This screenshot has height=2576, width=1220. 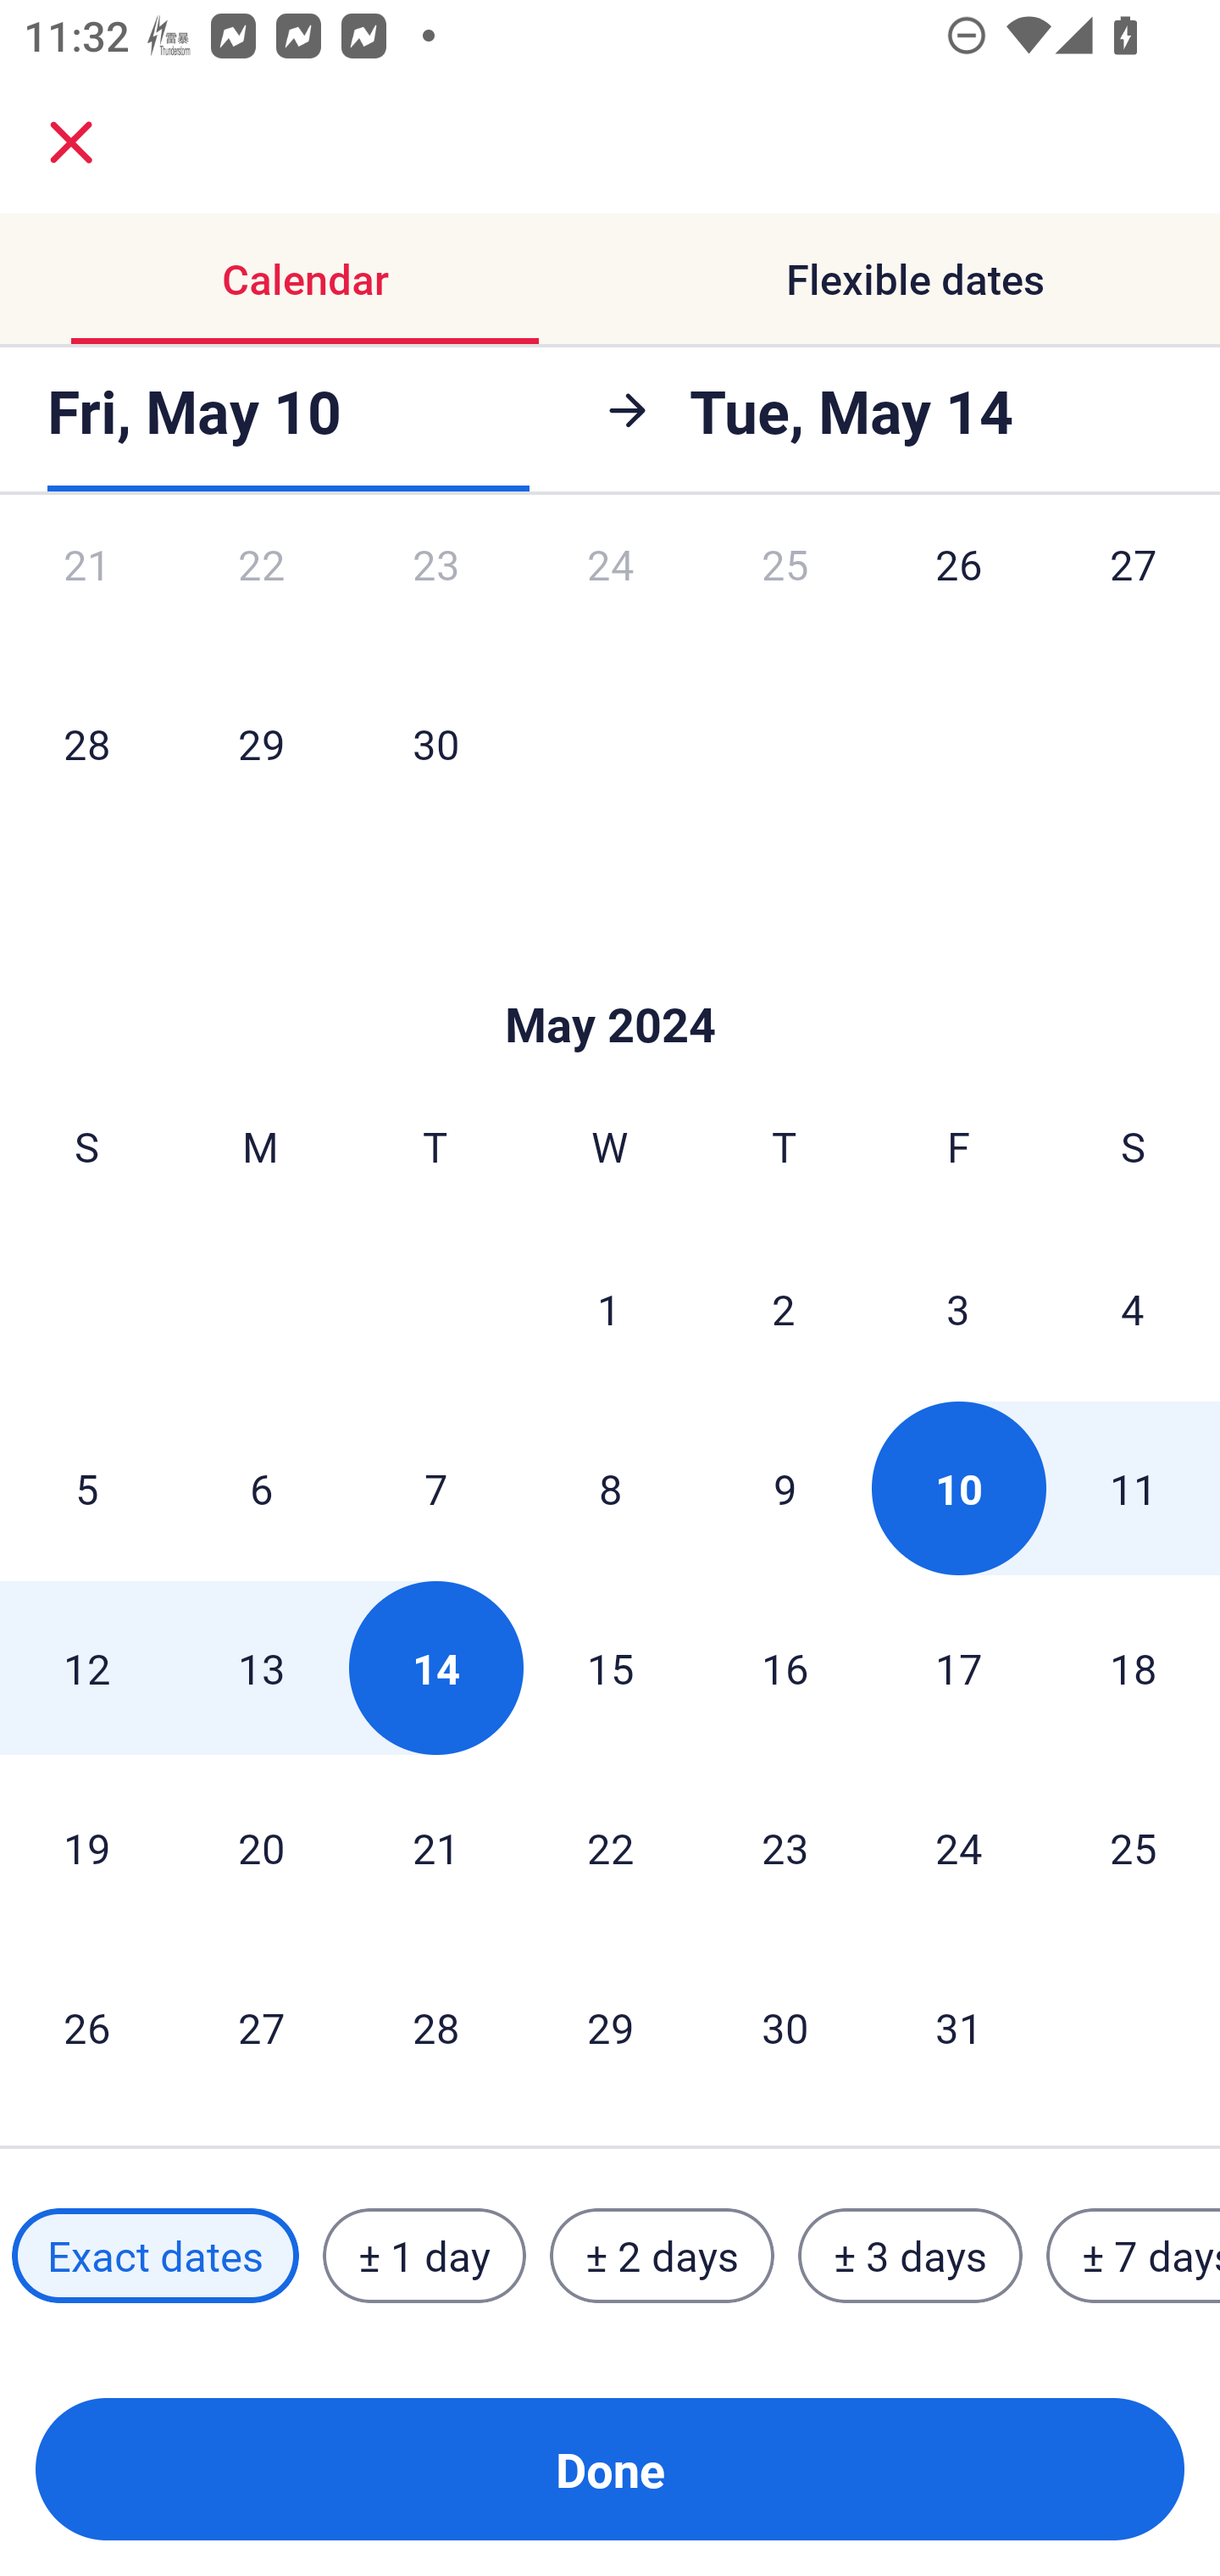 I want to click on 6 Monday, May 6, 2024, so click(x=261, y=1488).